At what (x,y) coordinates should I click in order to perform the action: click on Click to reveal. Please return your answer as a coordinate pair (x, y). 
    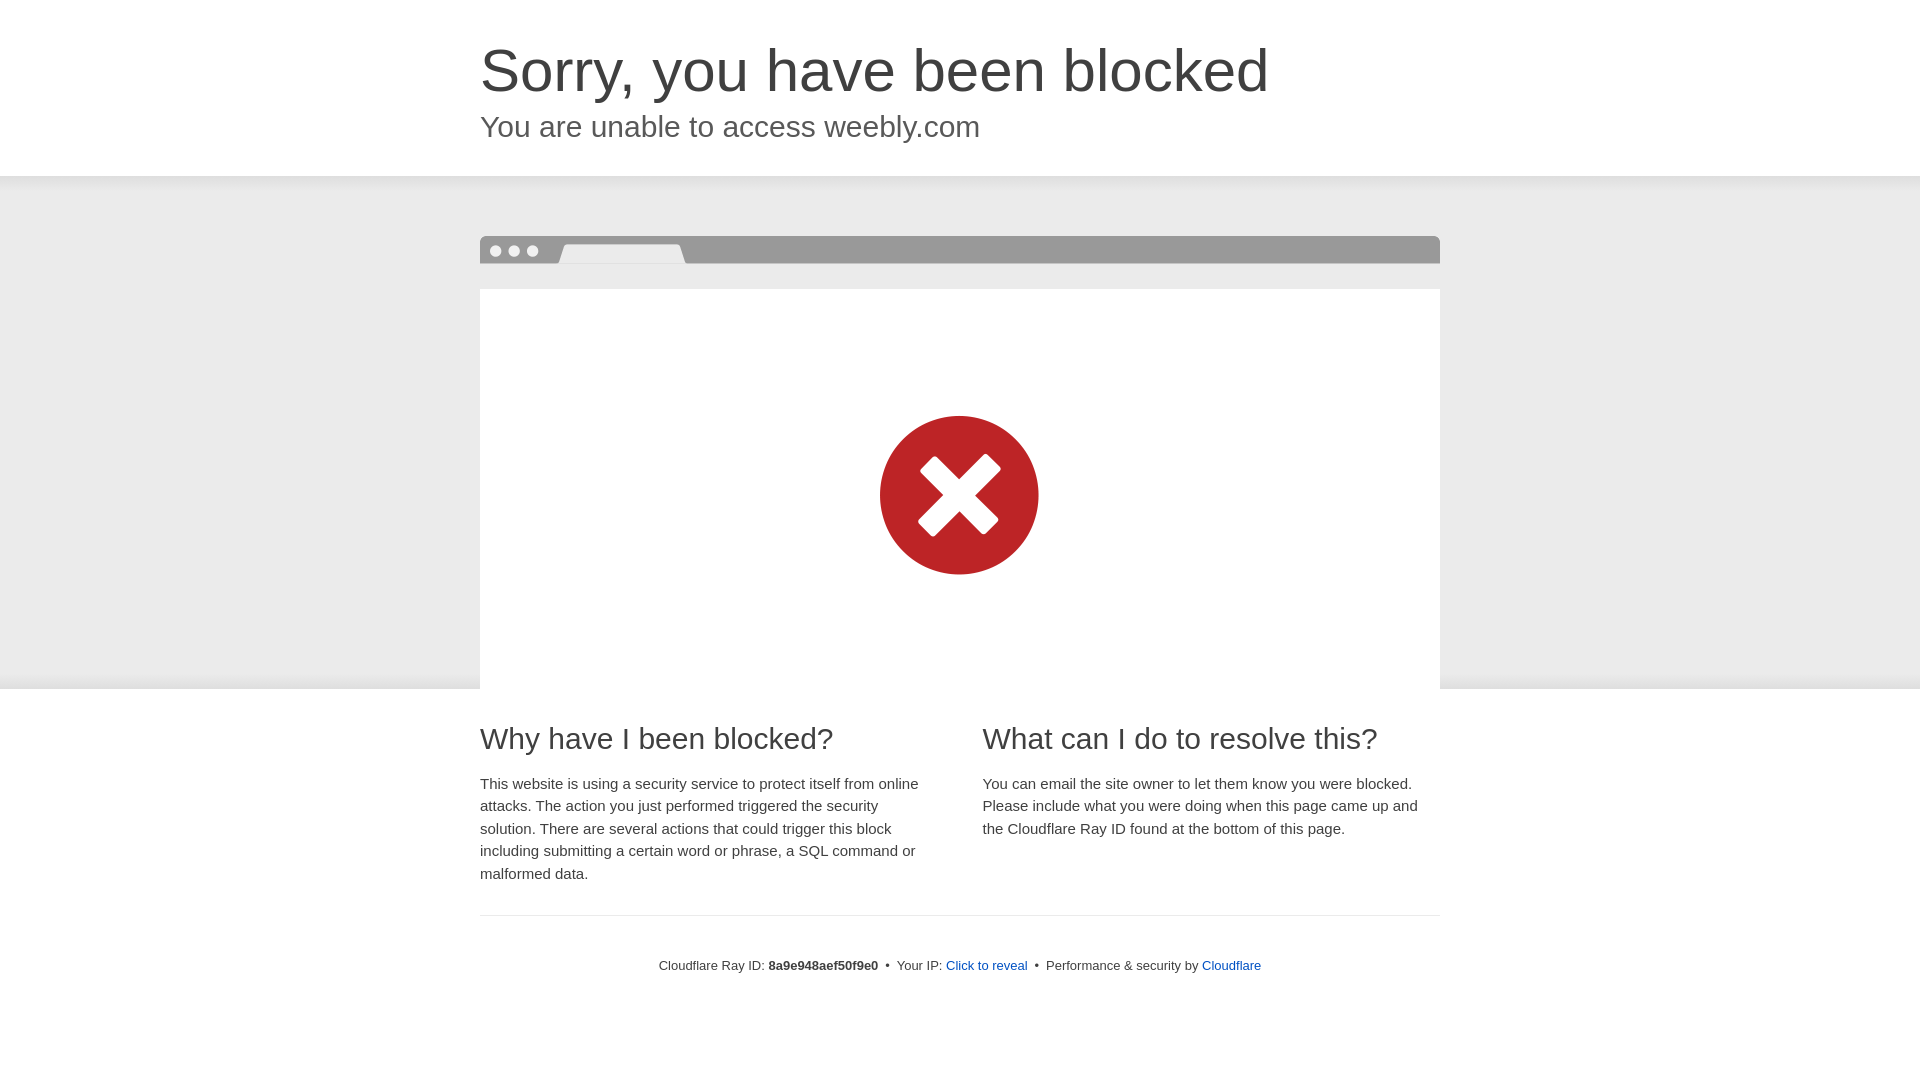
    Looking at the image, I should click on (986, 966).